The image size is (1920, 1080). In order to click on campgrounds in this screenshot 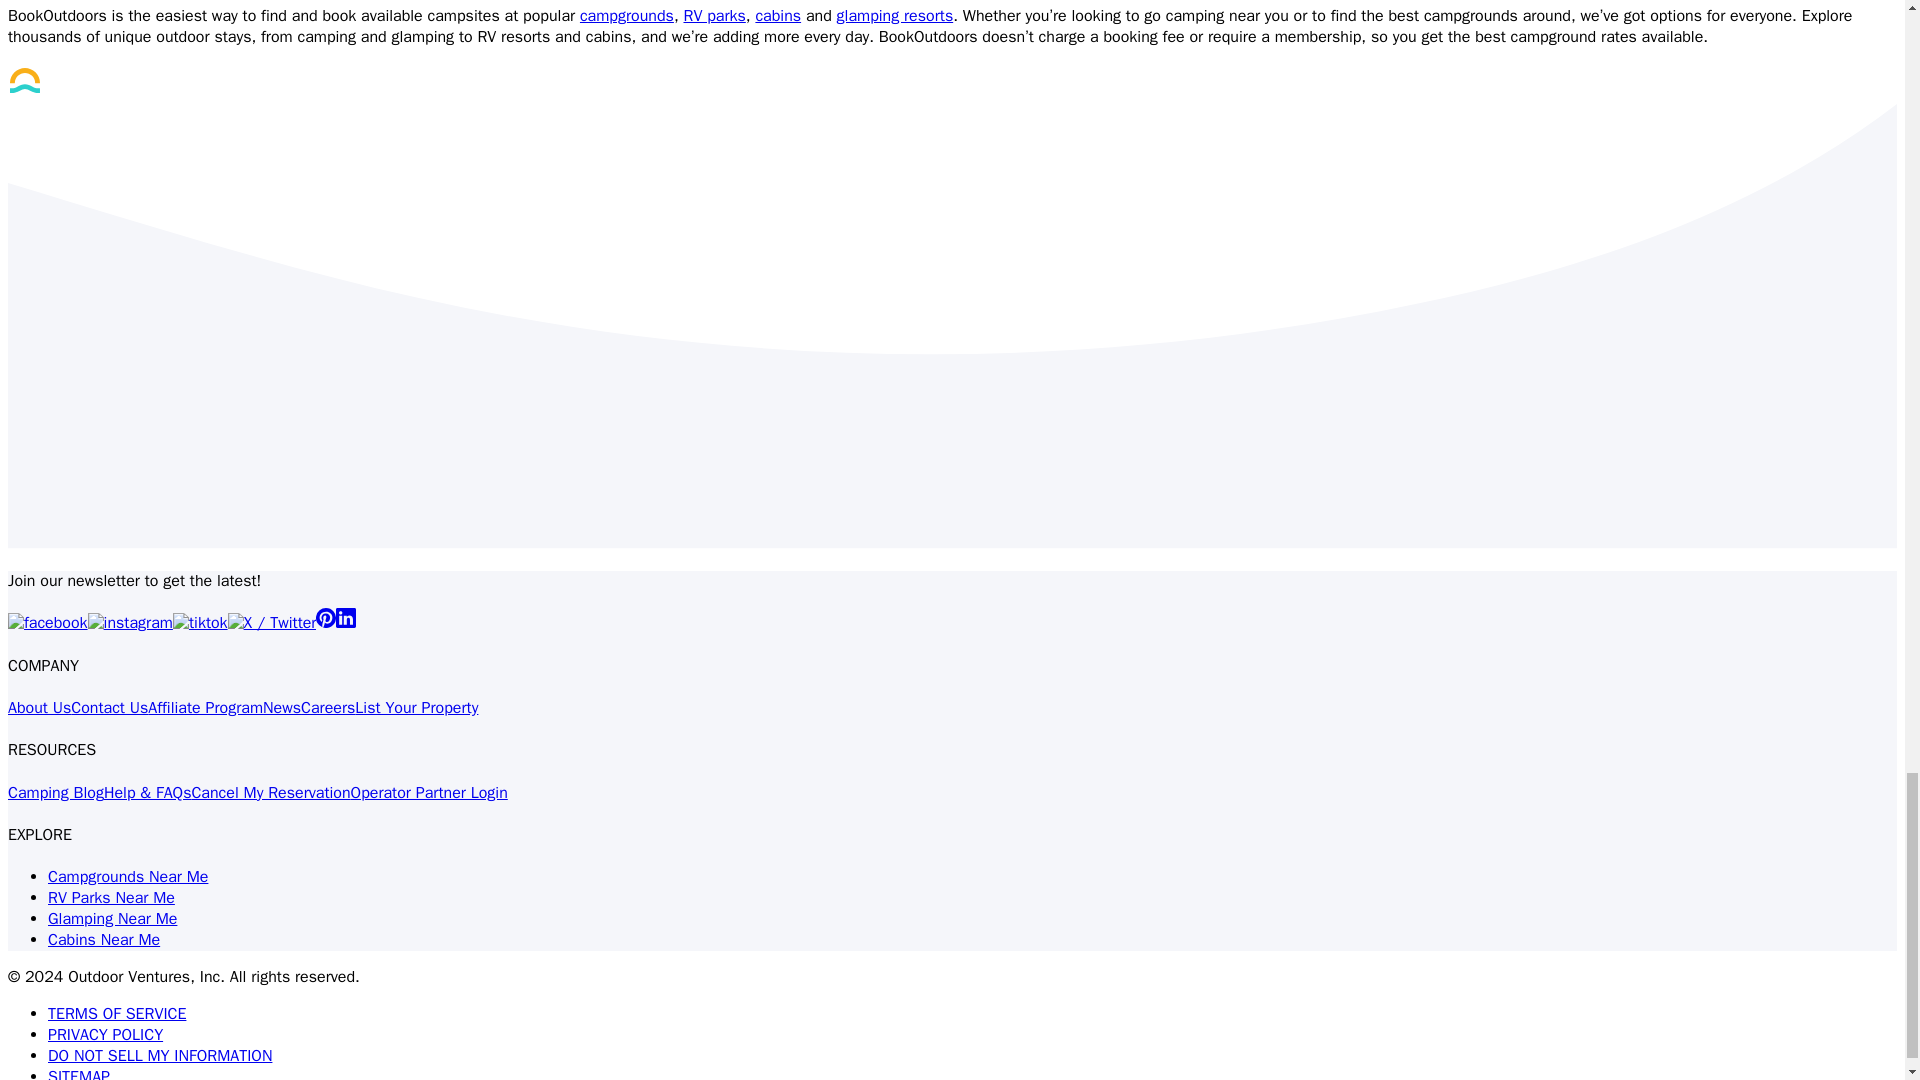, I will do `click(626, 16)`.